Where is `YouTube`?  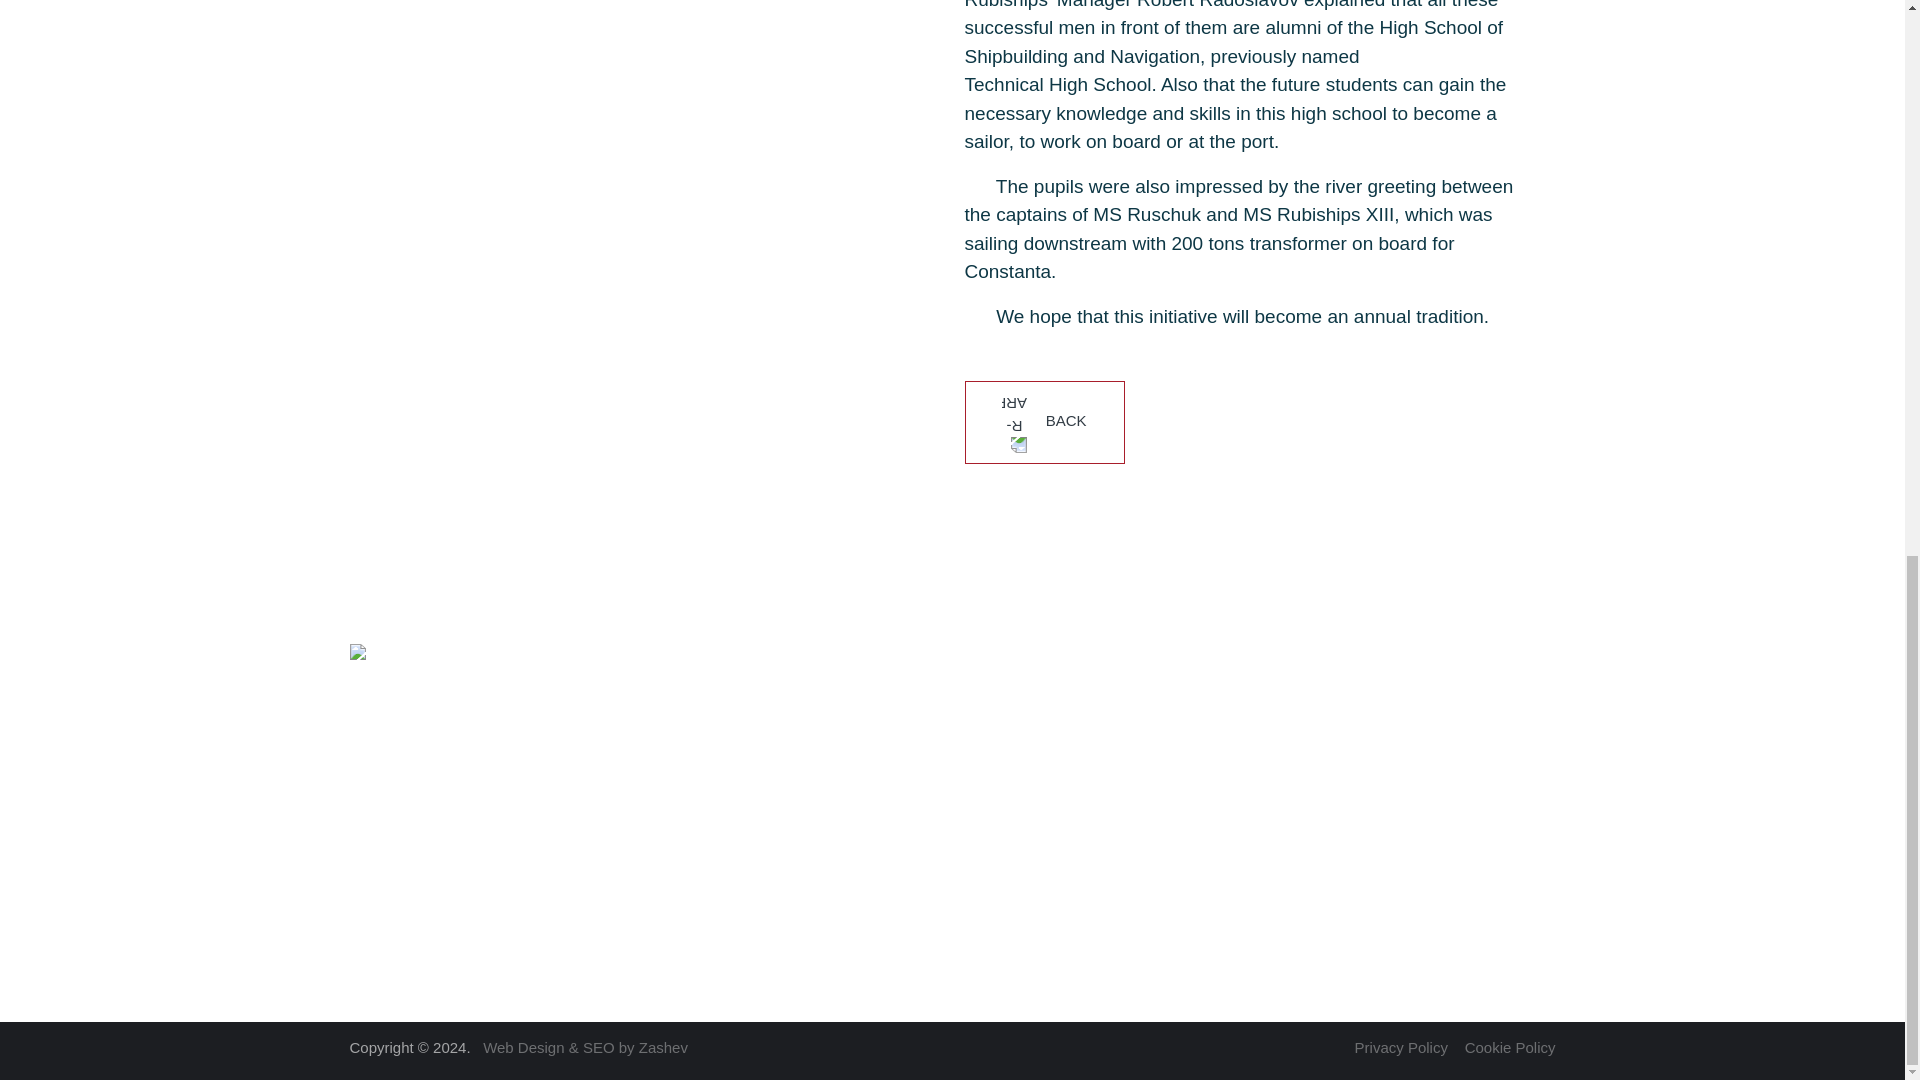
YouTube is located at coordinates (384, 892).